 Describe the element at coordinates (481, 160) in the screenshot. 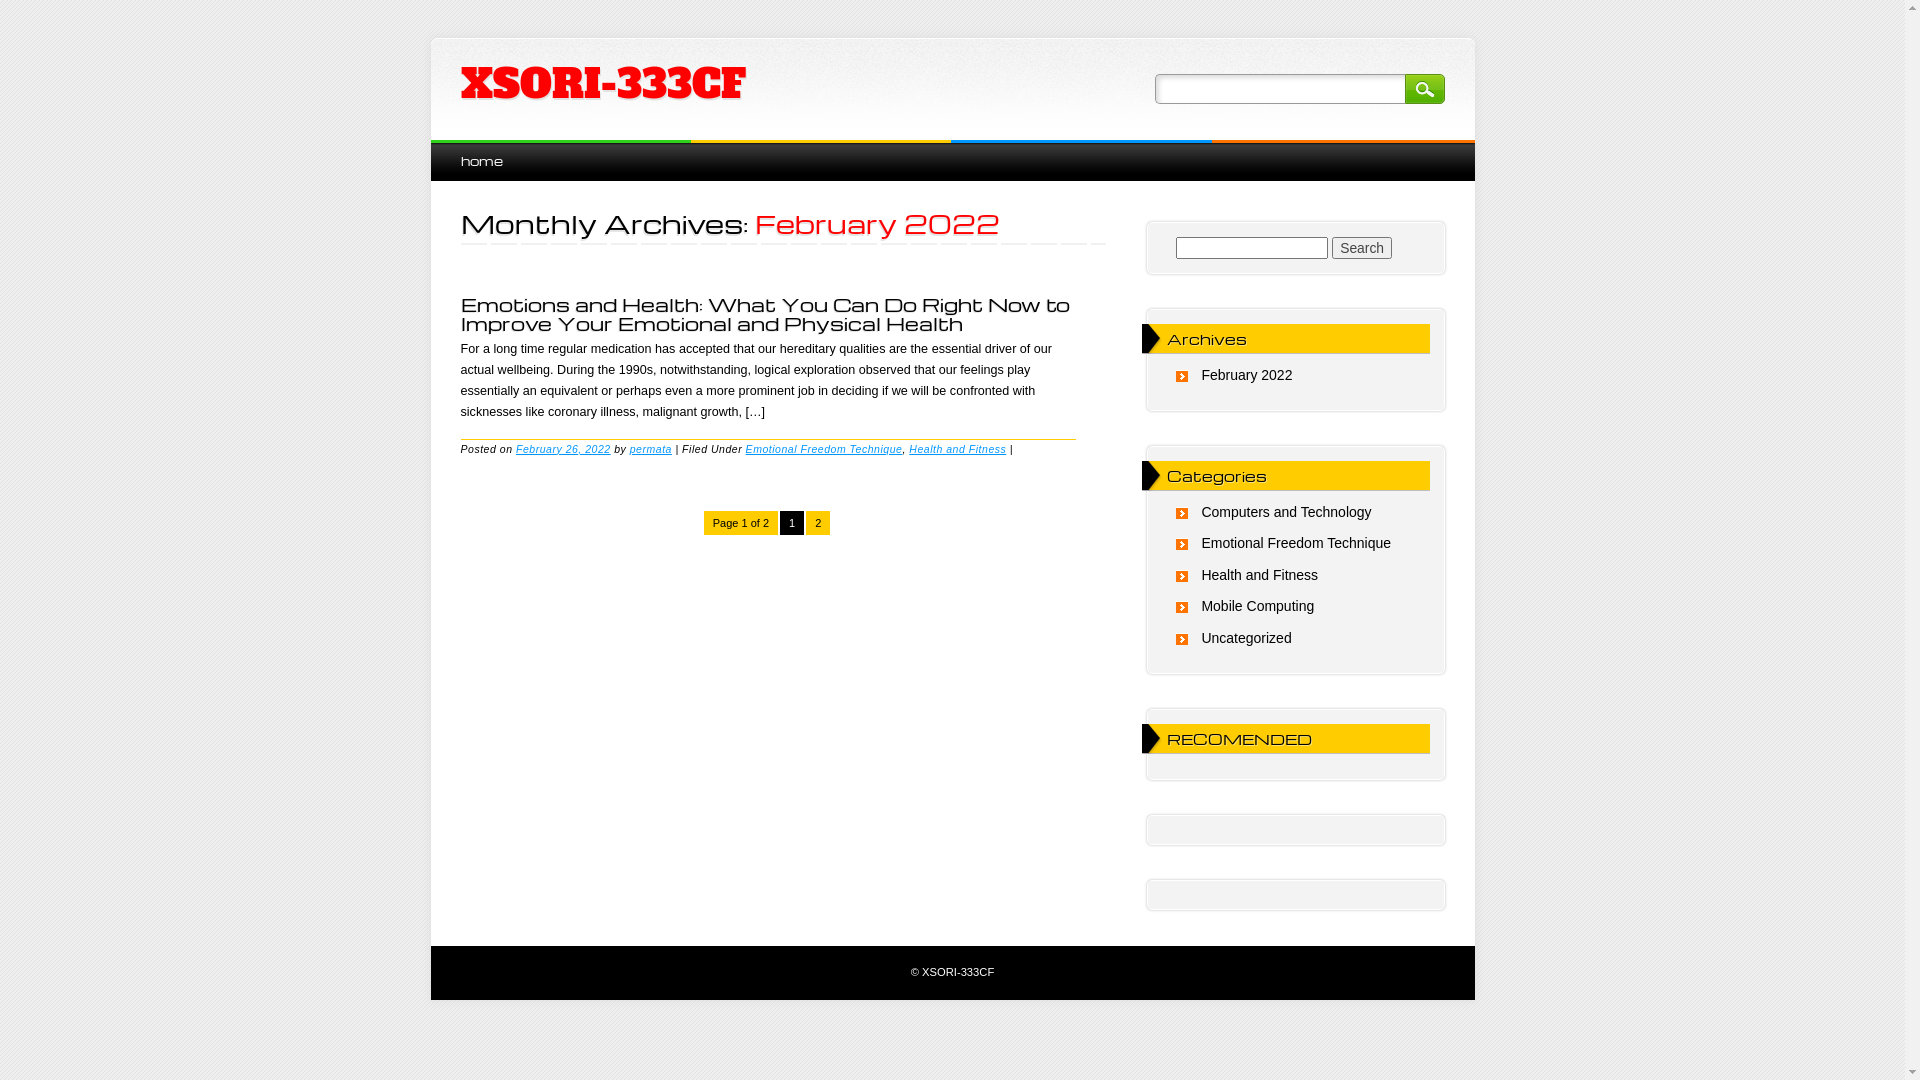

I see `home` at that location.